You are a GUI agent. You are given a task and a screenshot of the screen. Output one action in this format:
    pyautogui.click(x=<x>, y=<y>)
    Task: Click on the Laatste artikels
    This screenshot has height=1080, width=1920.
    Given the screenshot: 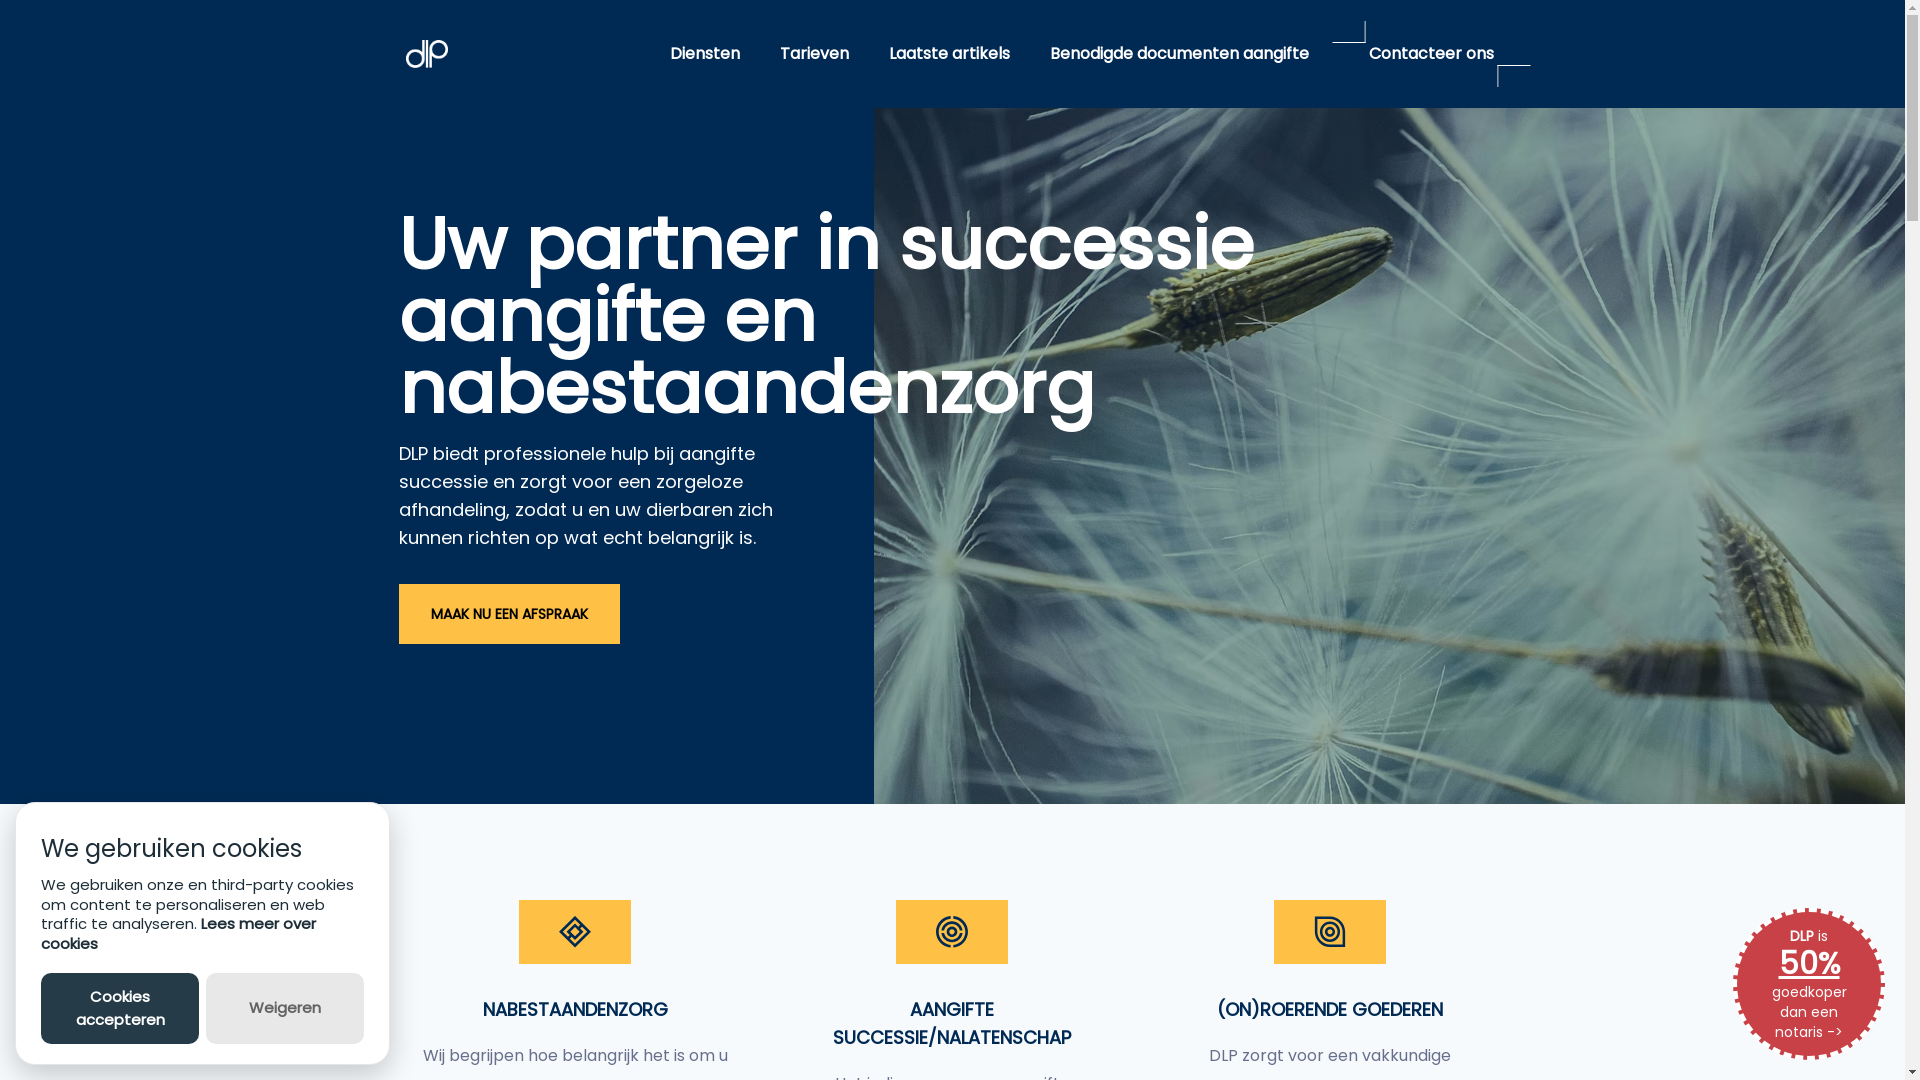 What is the action you would take?
    pyautogui.click(x=949, y=54)
    